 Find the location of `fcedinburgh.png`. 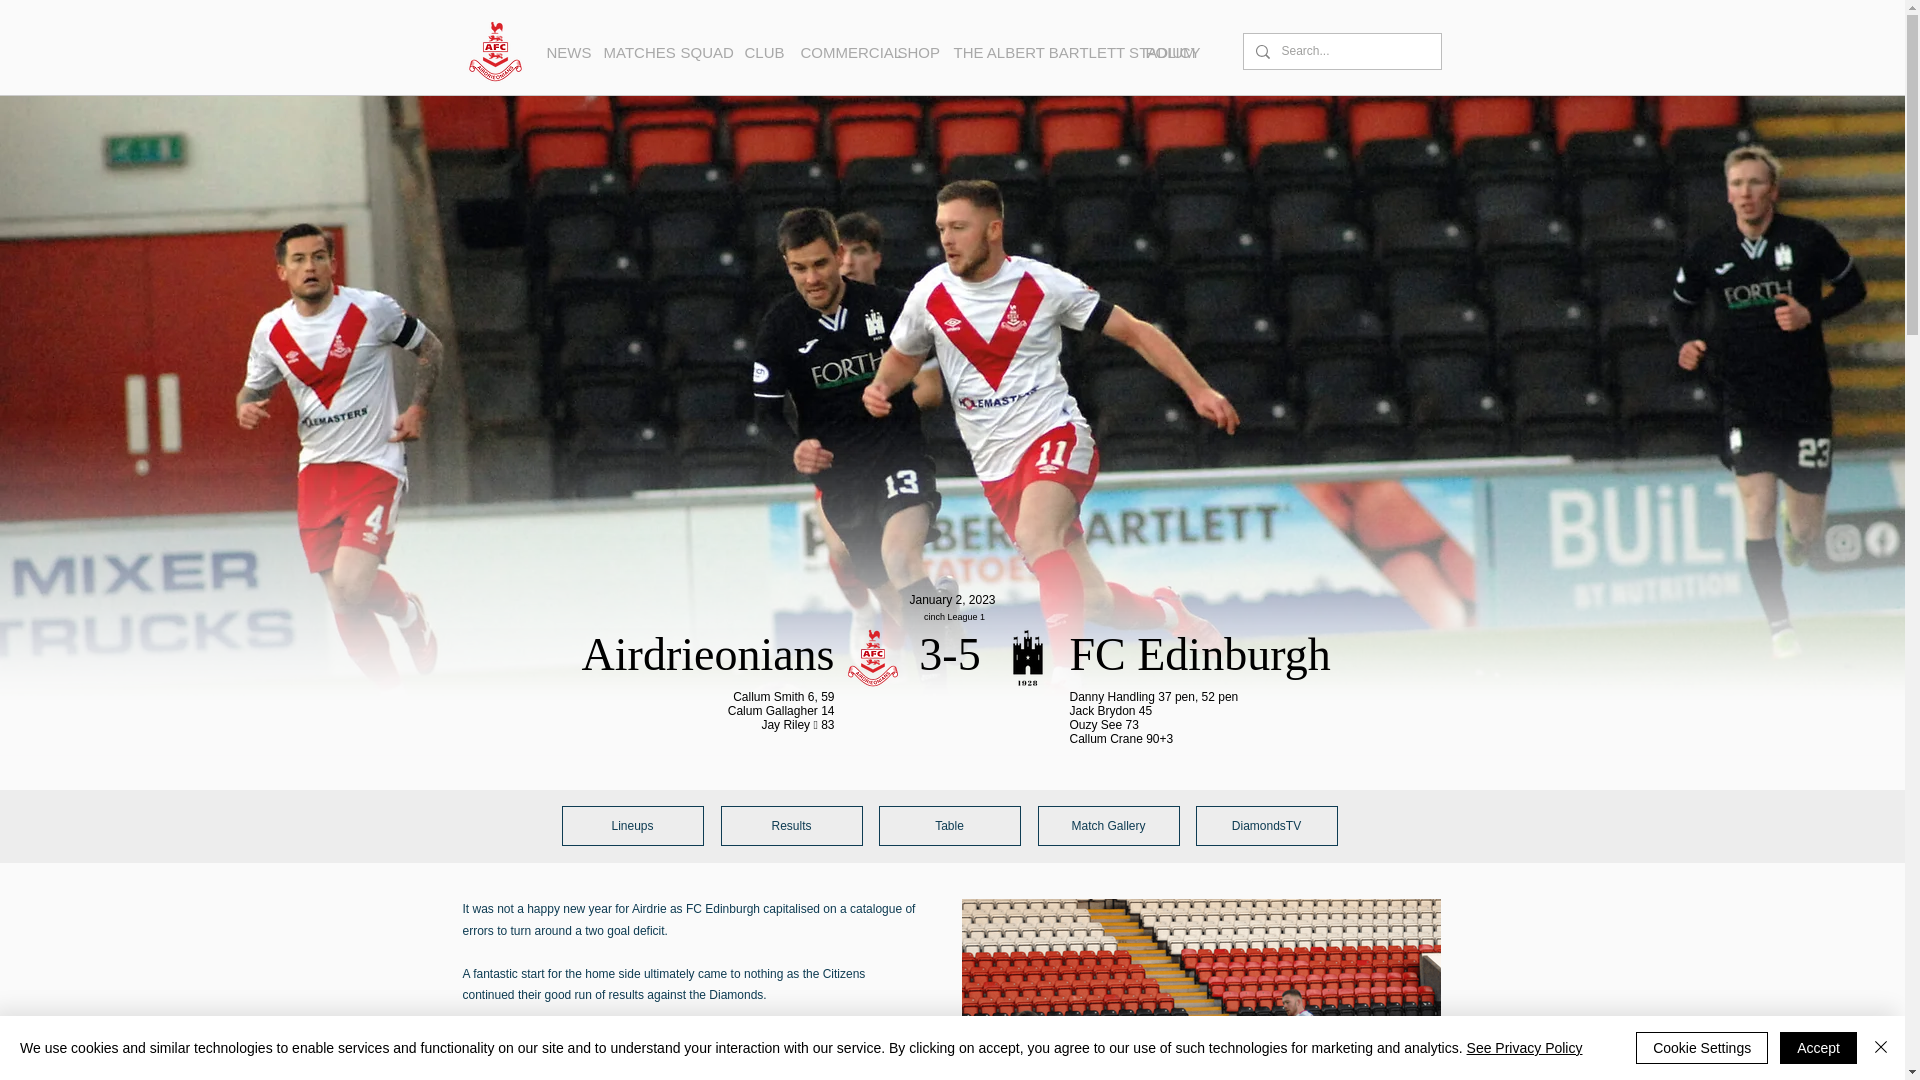

fcedinburgh.png is located at coordinates (1028, 657).